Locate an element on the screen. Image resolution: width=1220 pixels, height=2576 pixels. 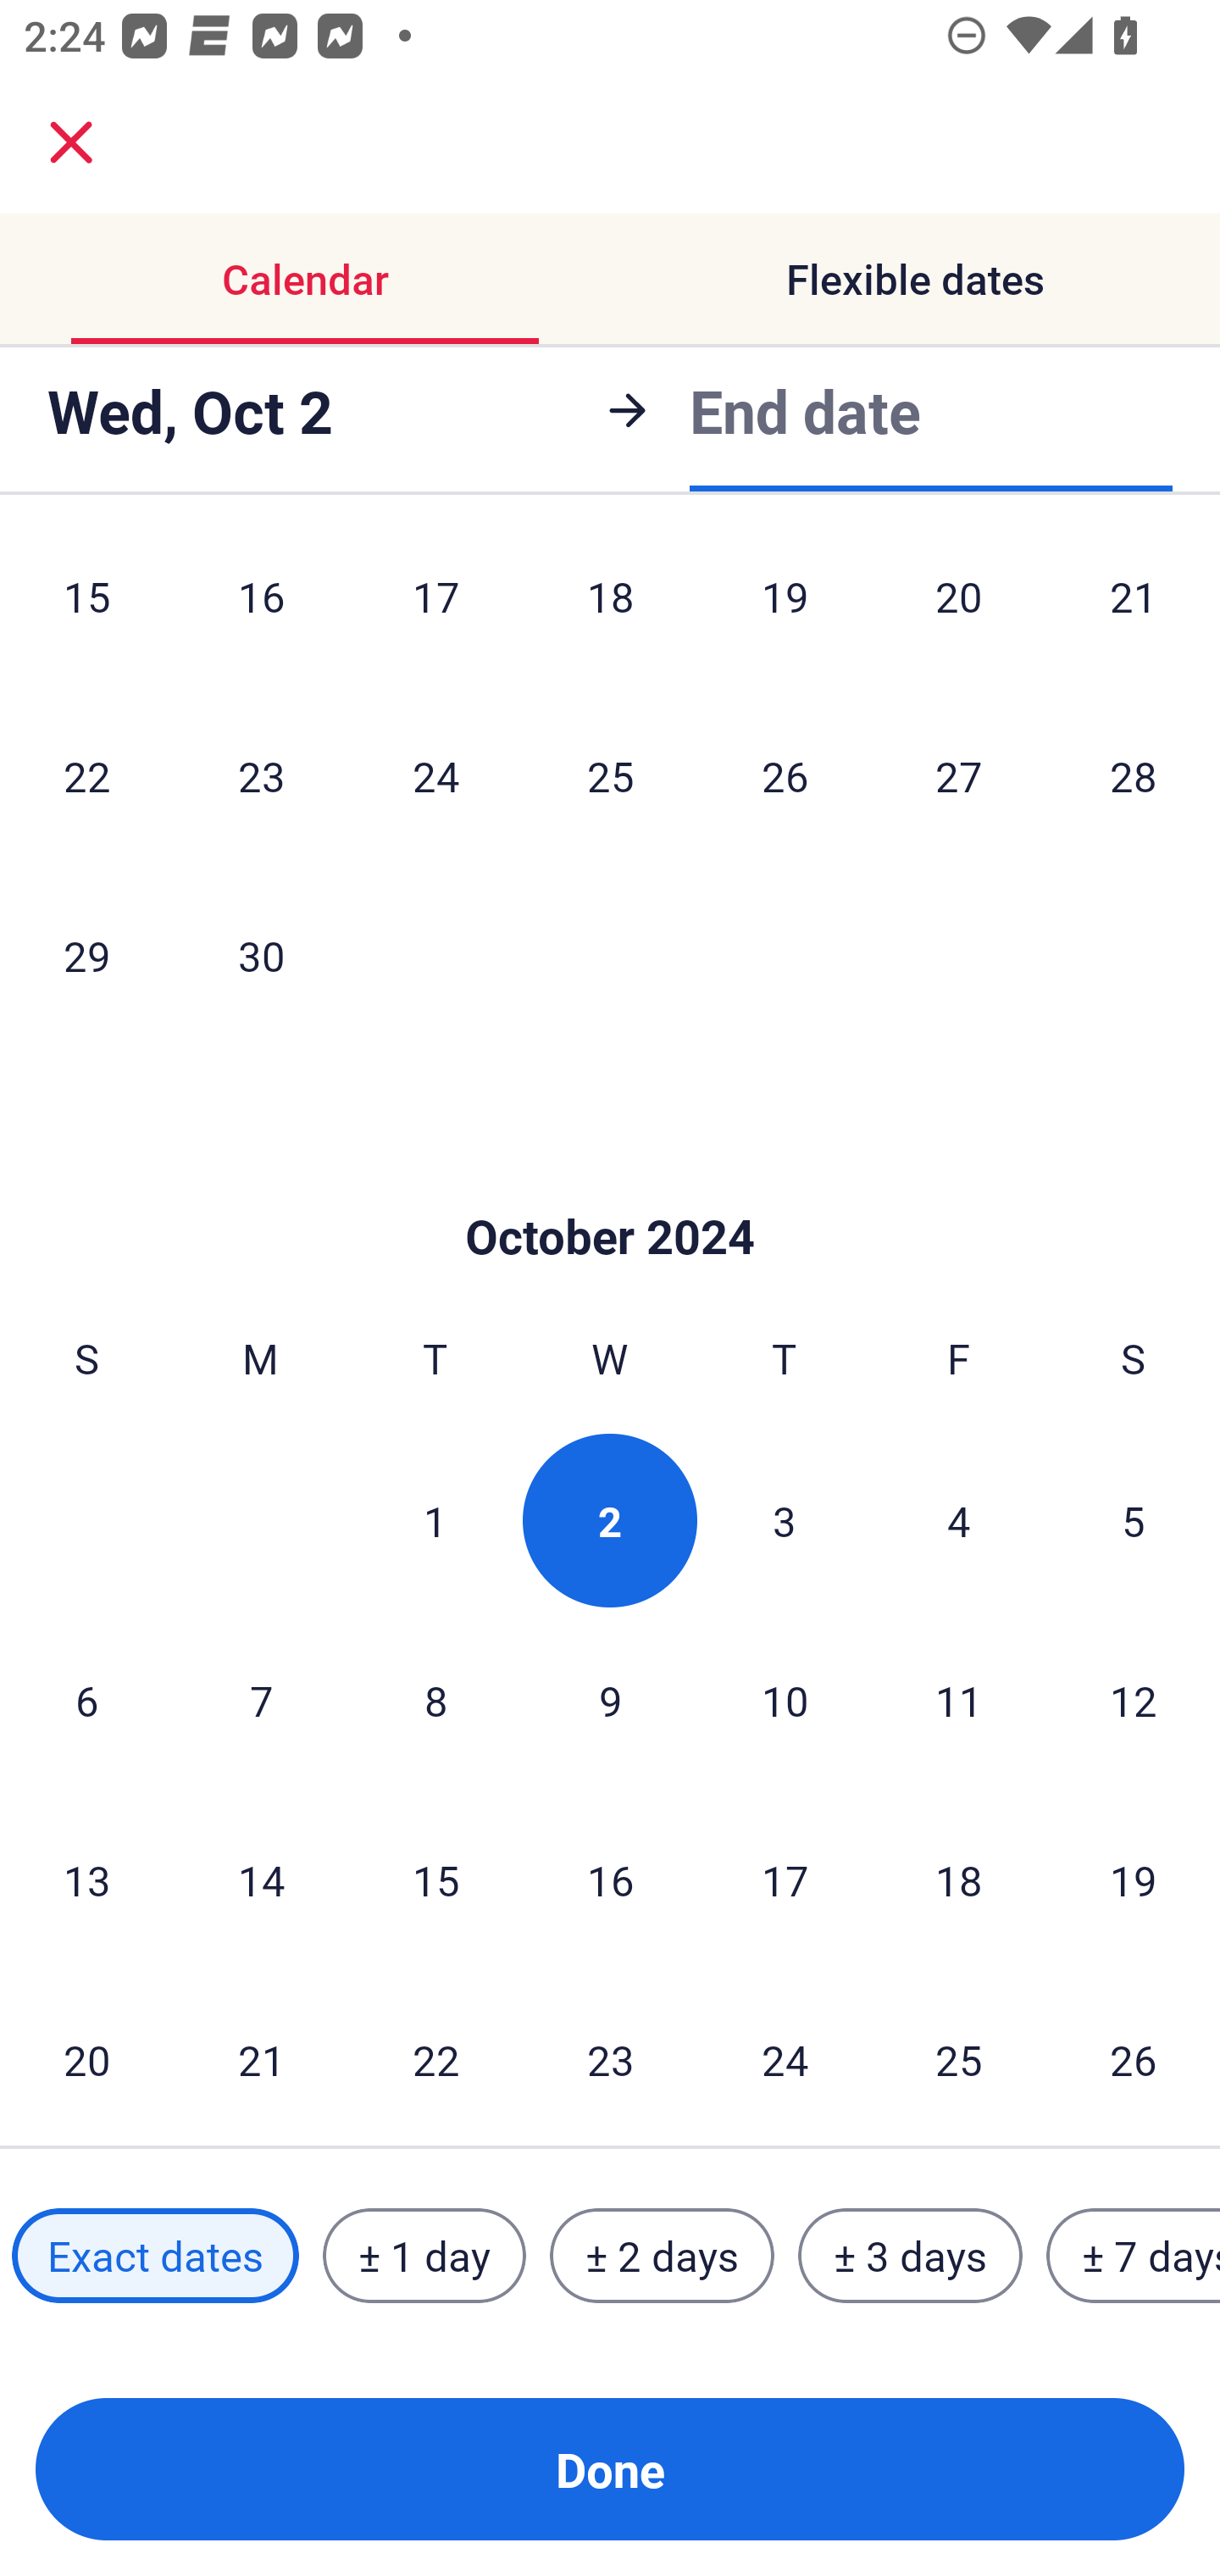
12 Saturday, October 12, 2024 is located at coordinates (1134, 1700).